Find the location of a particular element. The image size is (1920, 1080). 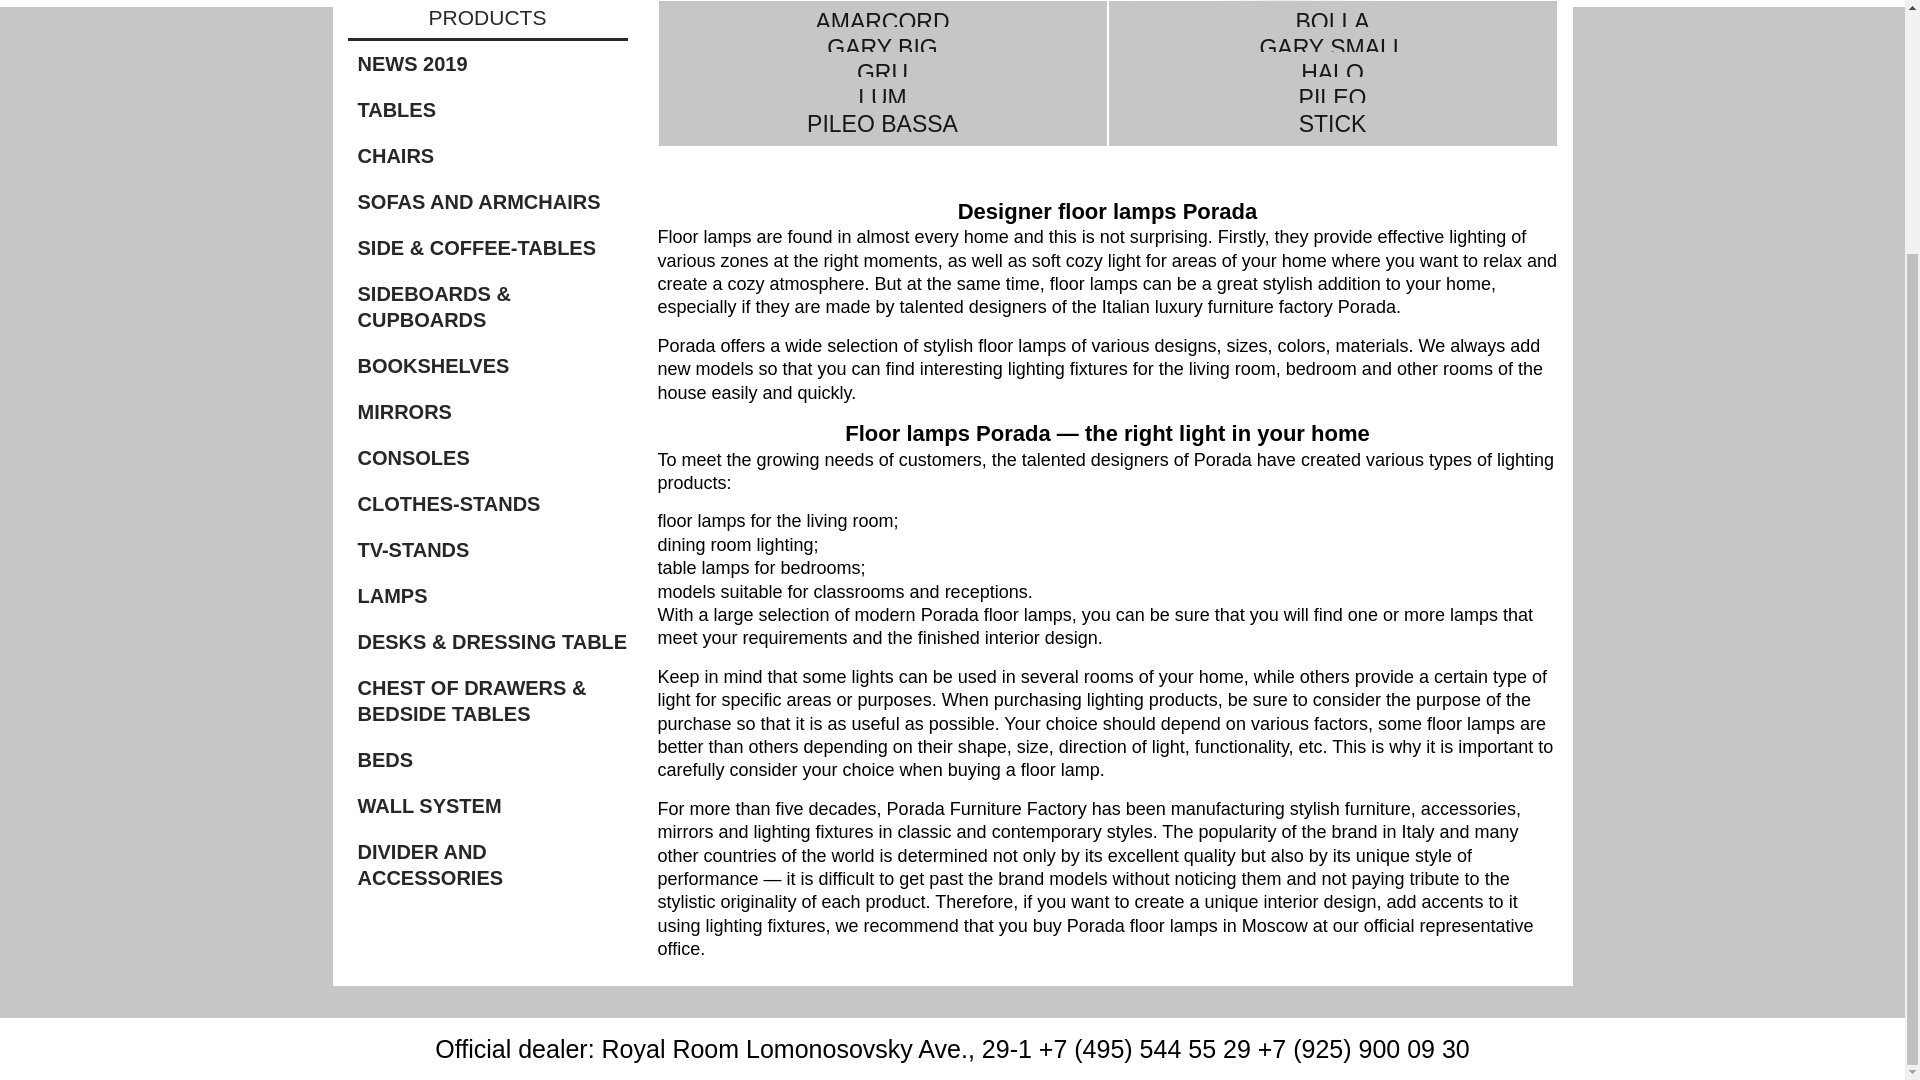

TV-STANDS is located at coordinates (492, 549).